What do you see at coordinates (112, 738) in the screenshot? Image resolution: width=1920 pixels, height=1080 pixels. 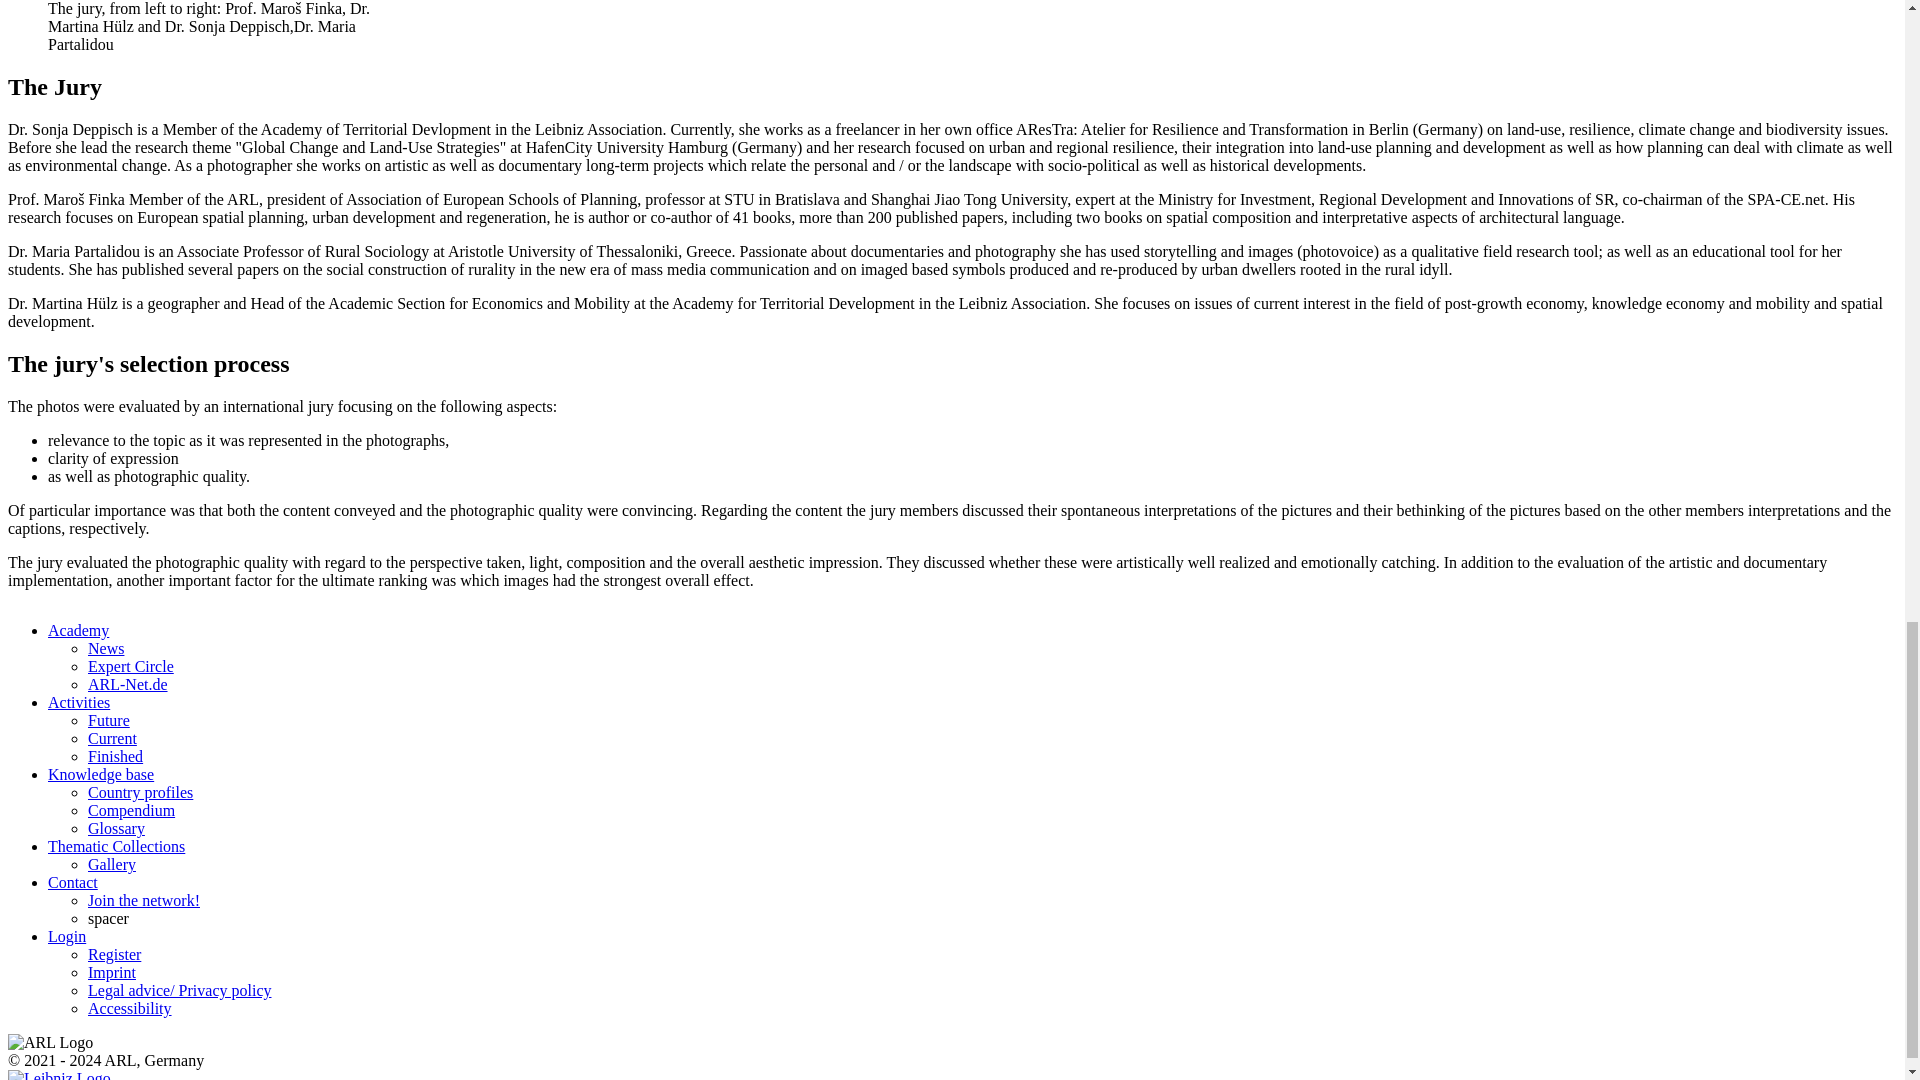 I see `Current` at bounding box center [112, 738].